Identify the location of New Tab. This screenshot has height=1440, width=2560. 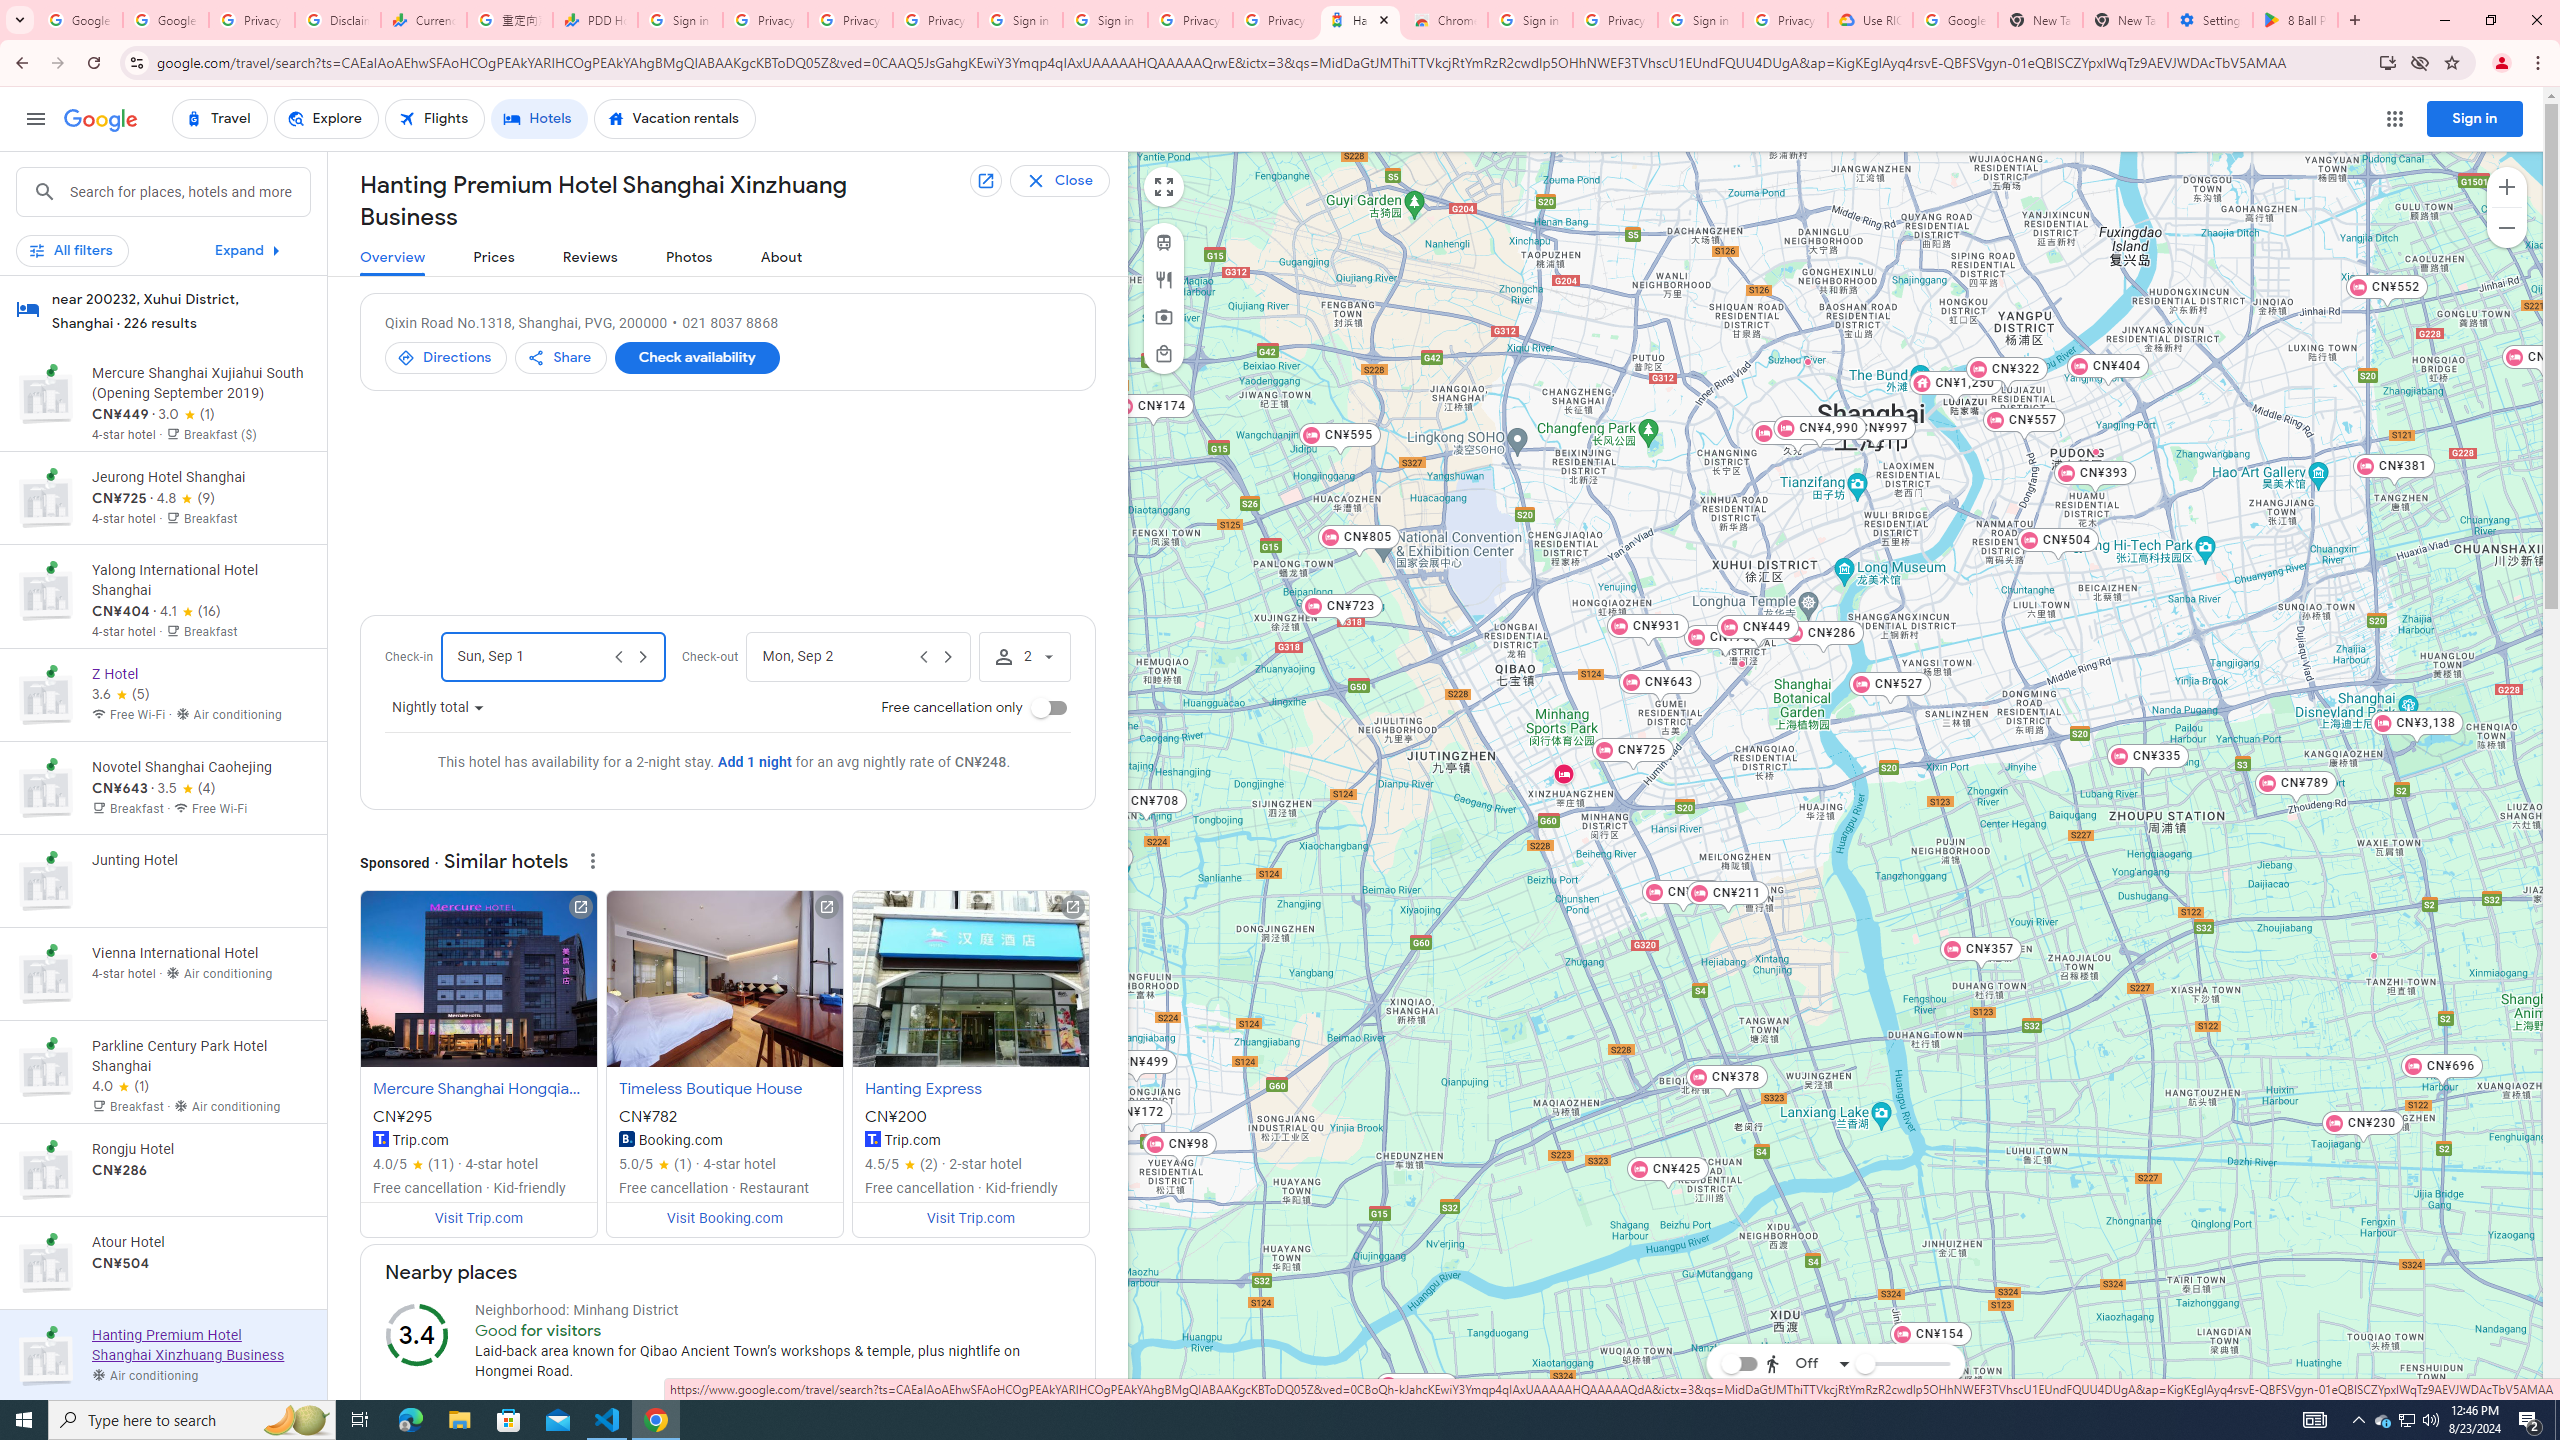
(2124, 20).